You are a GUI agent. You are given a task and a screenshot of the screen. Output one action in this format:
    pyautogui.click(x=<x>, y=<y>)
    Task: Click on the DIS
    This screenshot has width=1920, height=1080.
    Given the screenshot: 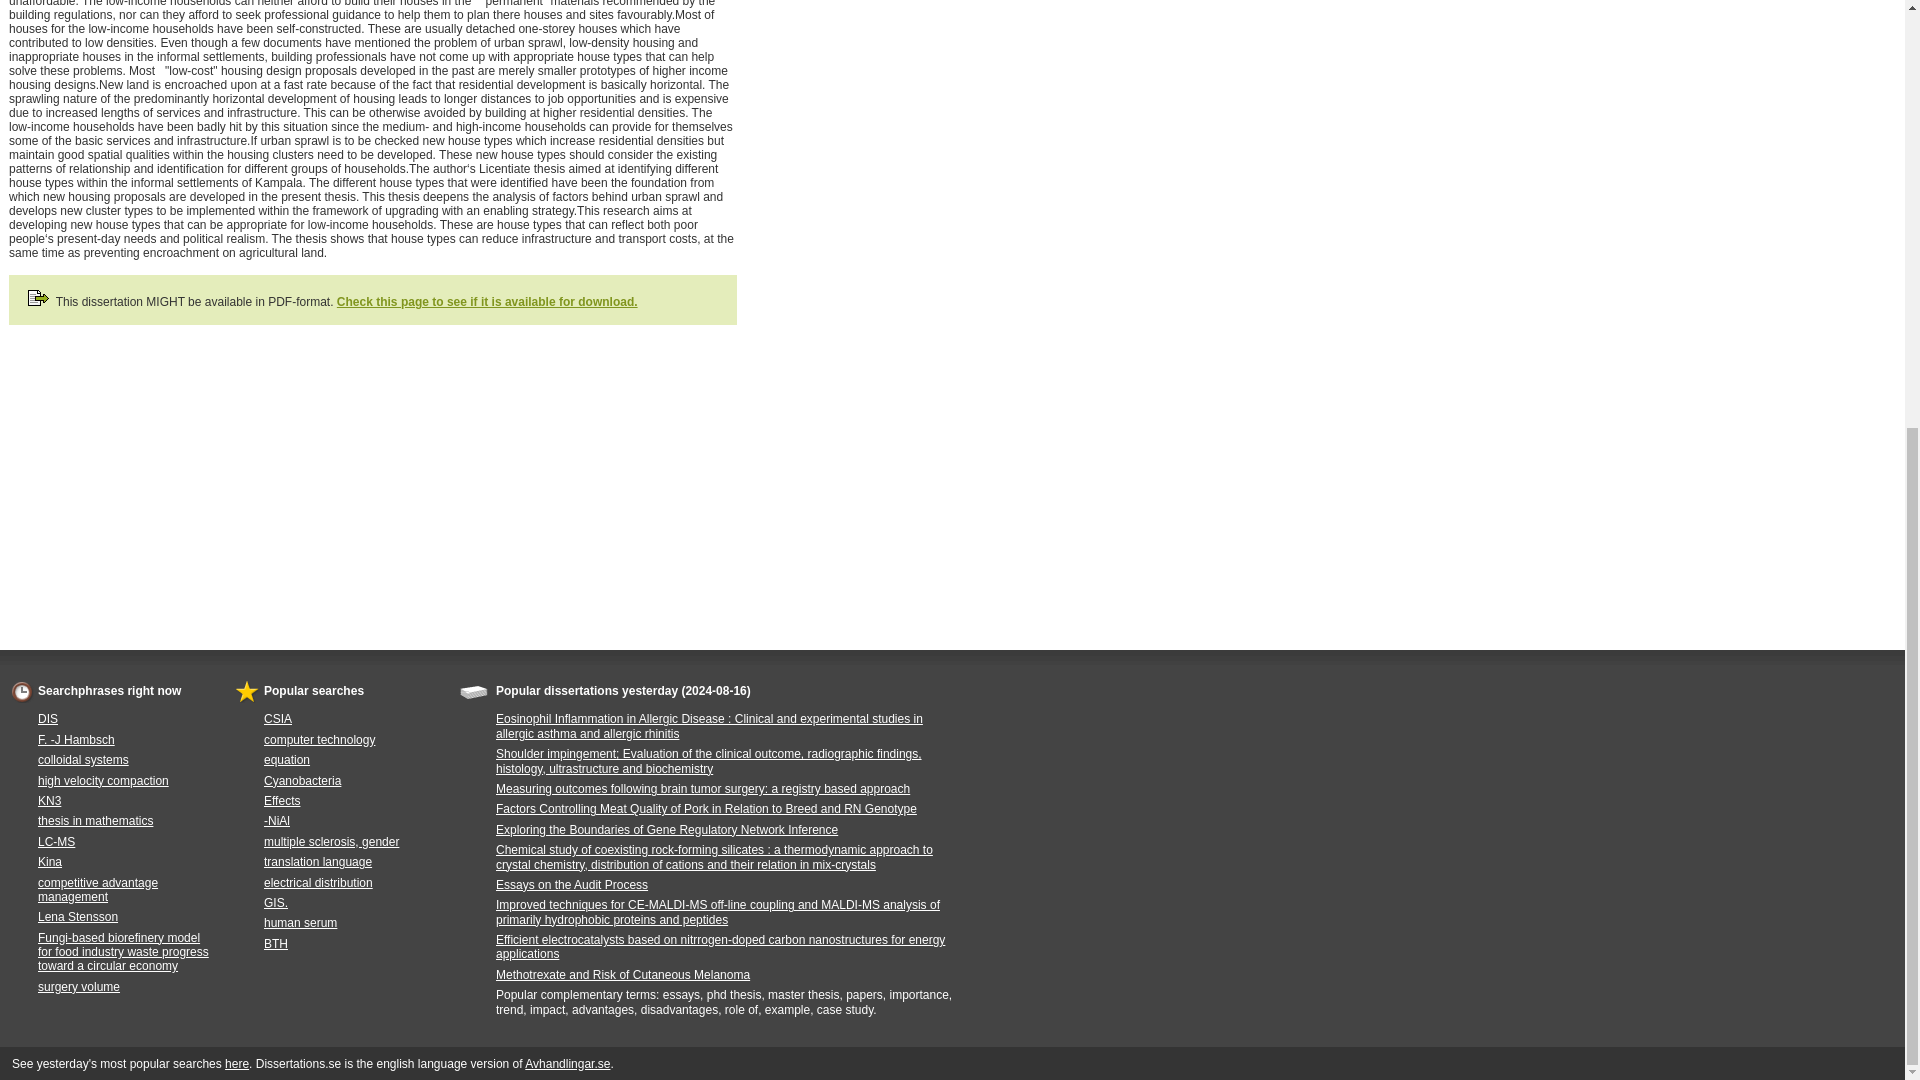 What is the action you would take?
    pyautogui.click(x=48, y=718)
    